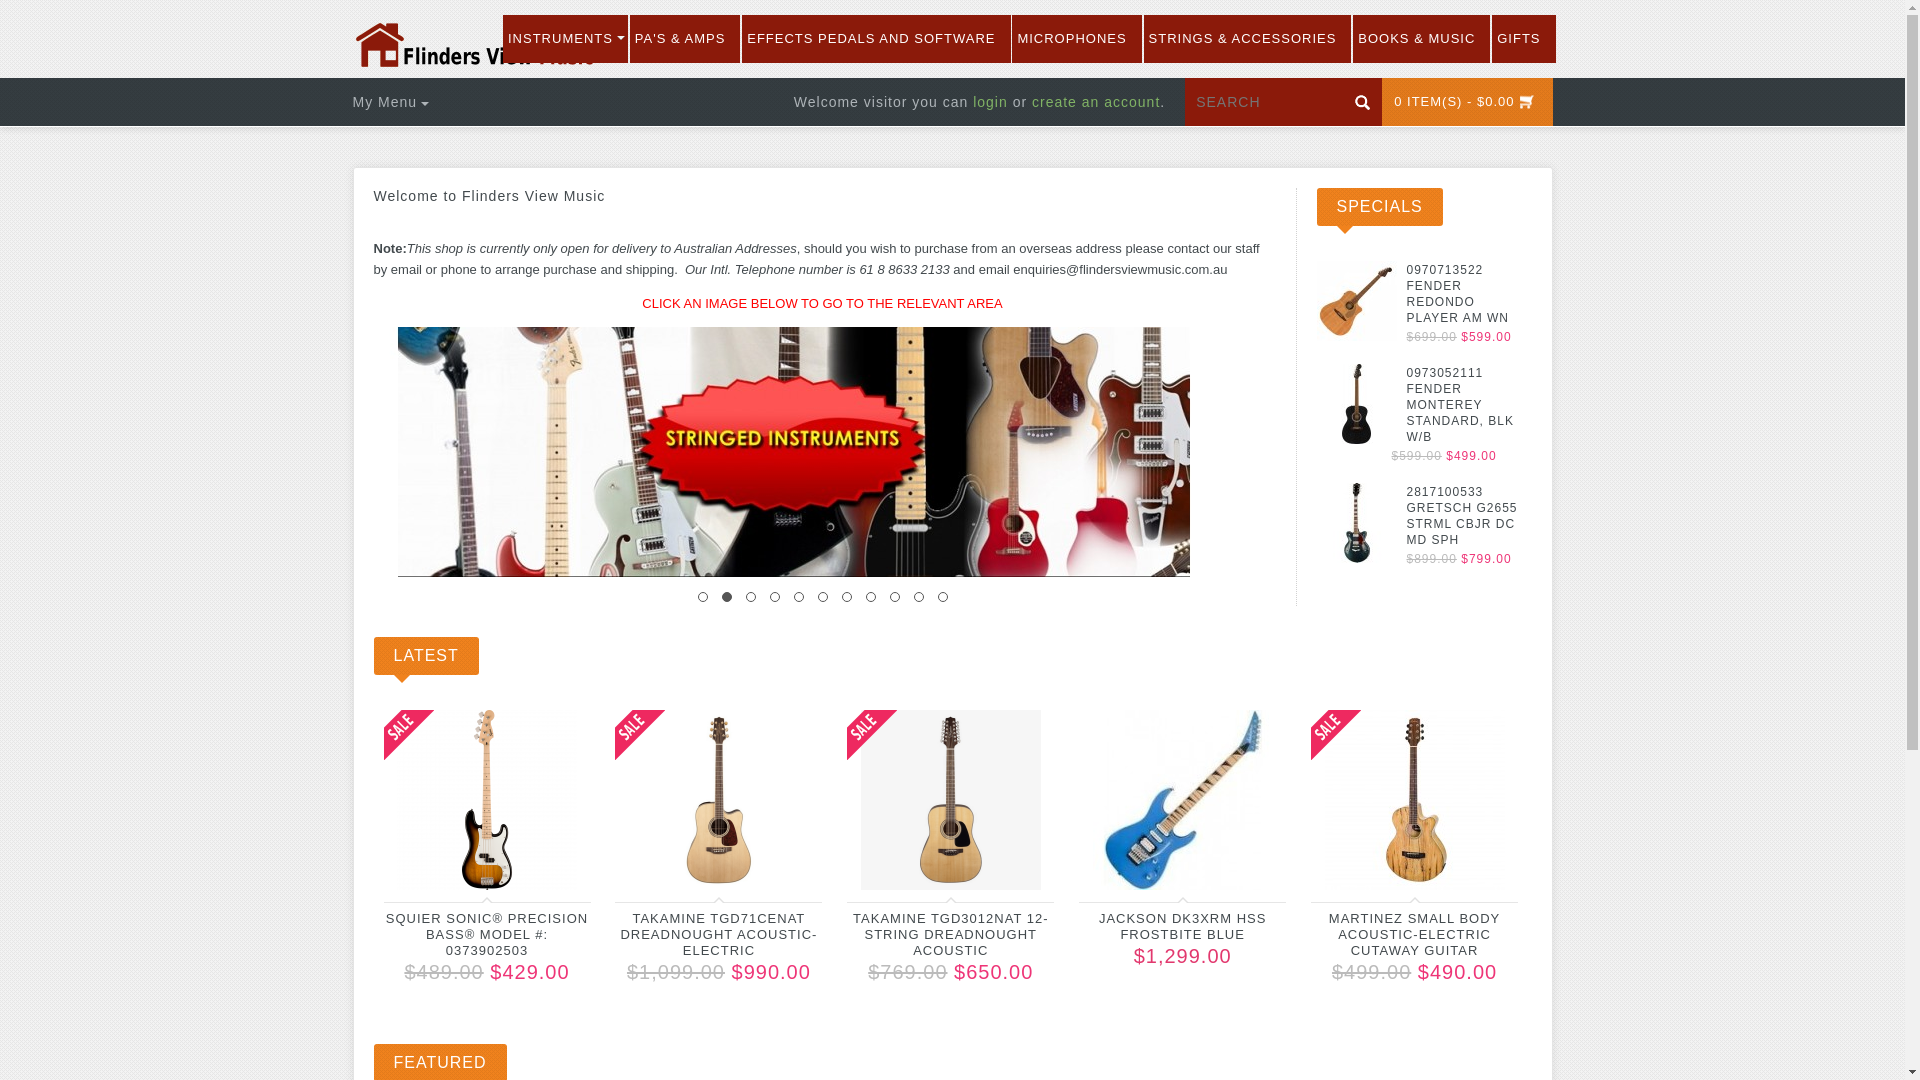 Image resolution: width=1920 pixels, height=1080 pixels. I want to click on EFFECTS PEDALS AND SOFTWARE, so click(876, 39).